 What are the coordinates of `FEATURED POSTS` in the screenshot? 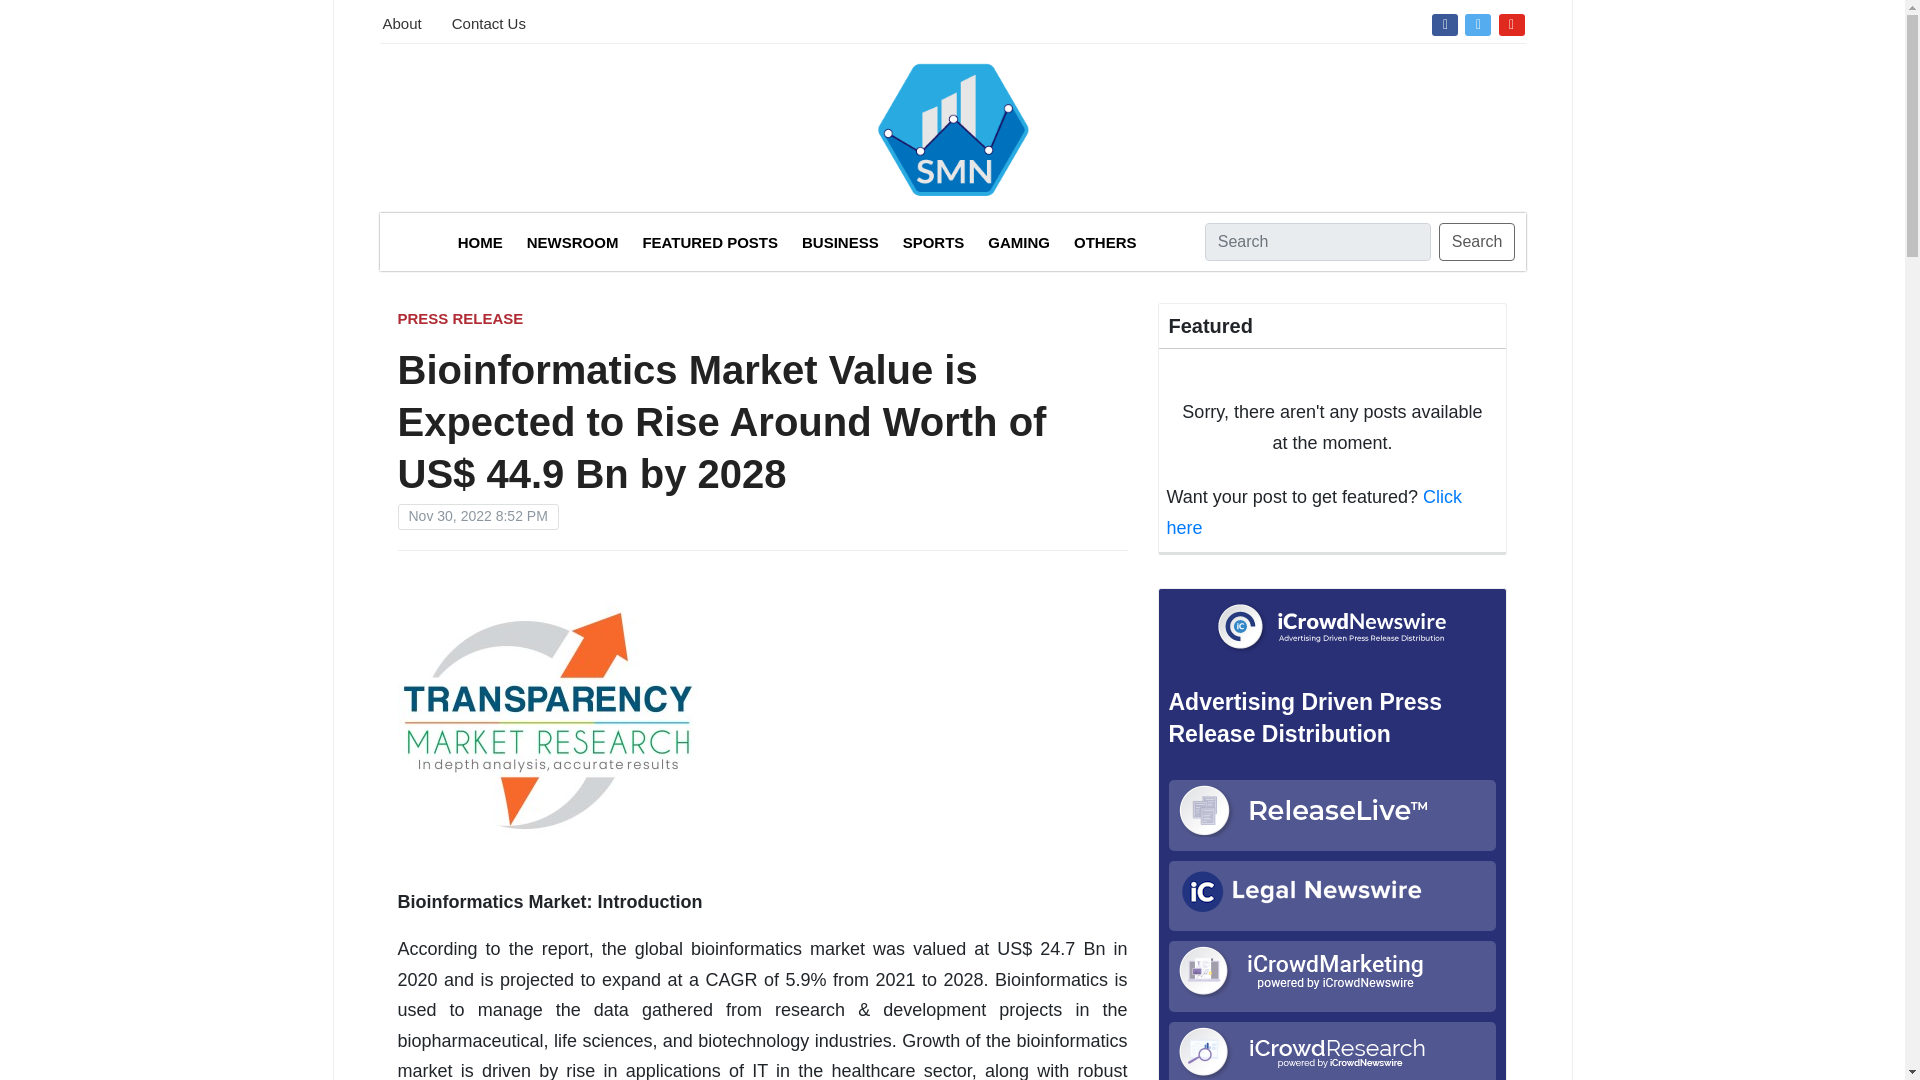 It's located at (709, 242).